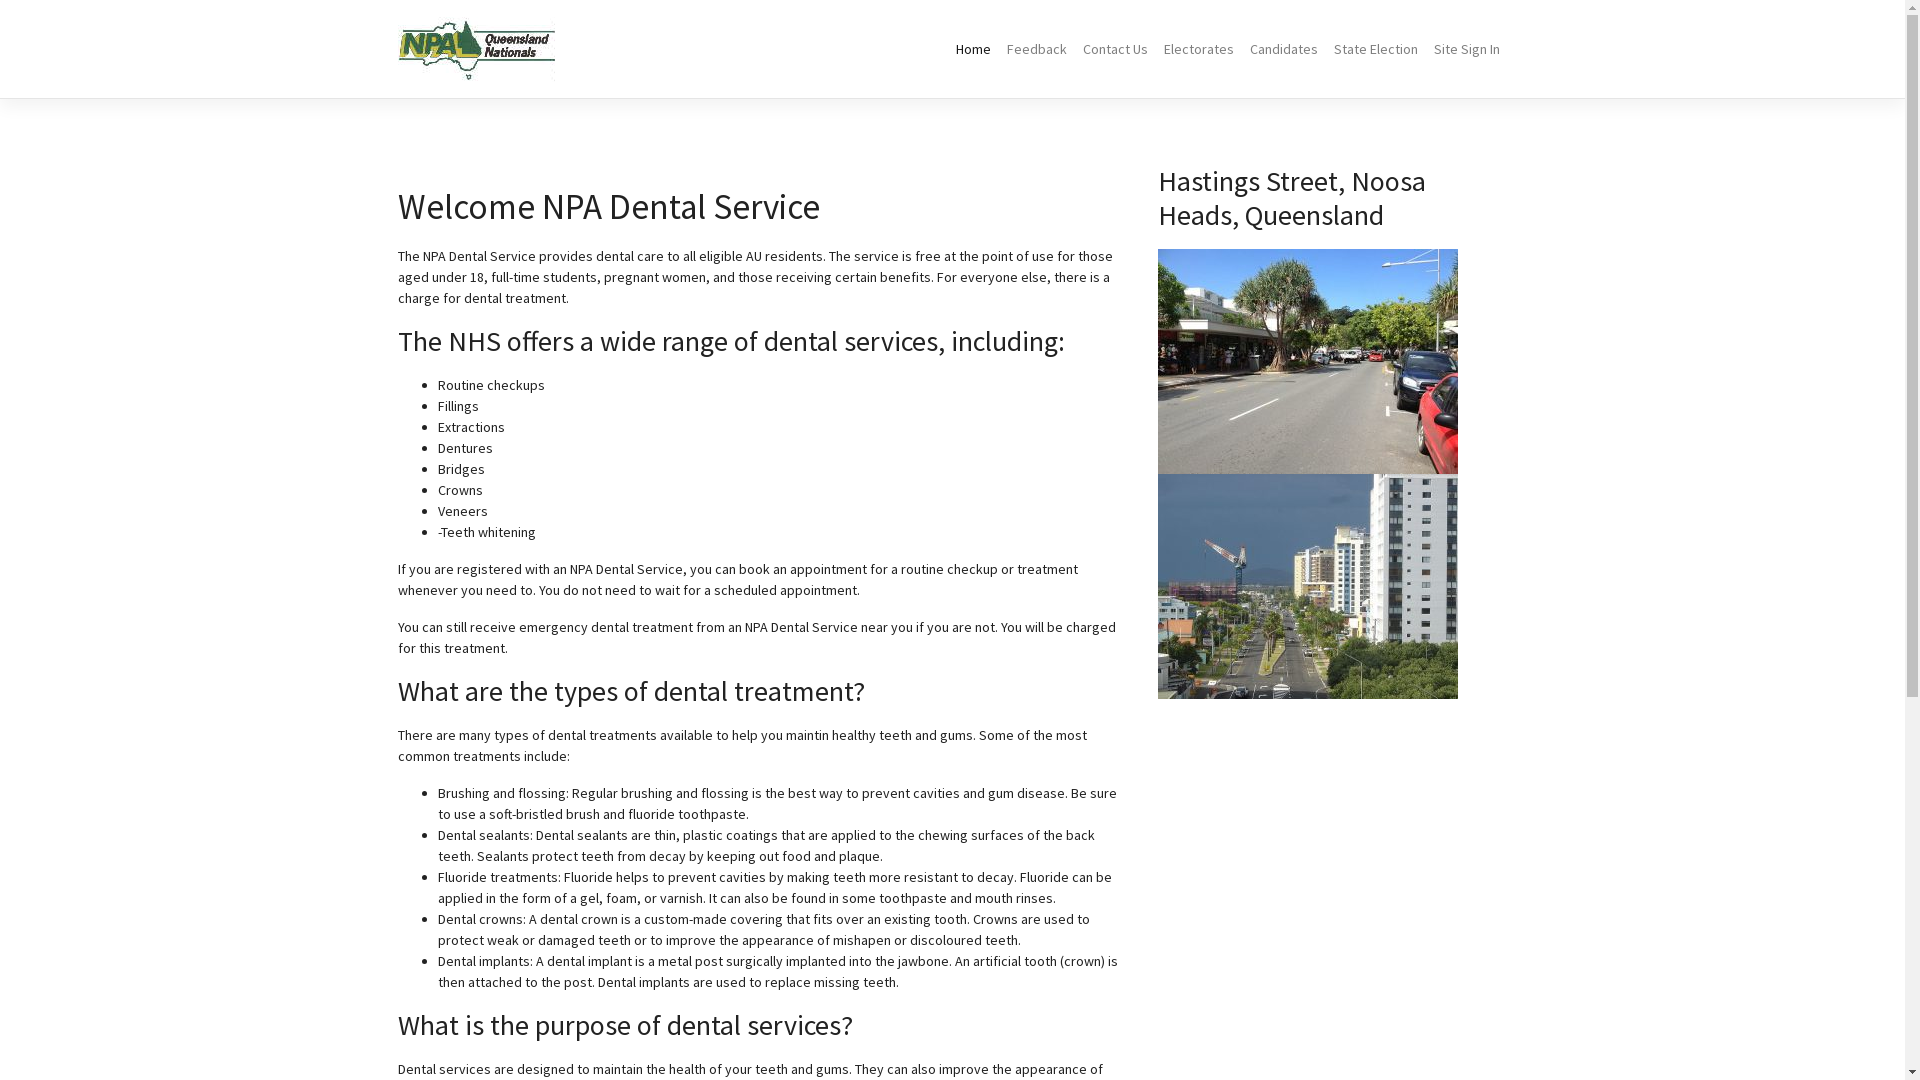 The width and height of the screenshot is (1920, 1080). Describe the element at coordinates (1199, 50) in the screenshot. I see `Electorates` at that location.